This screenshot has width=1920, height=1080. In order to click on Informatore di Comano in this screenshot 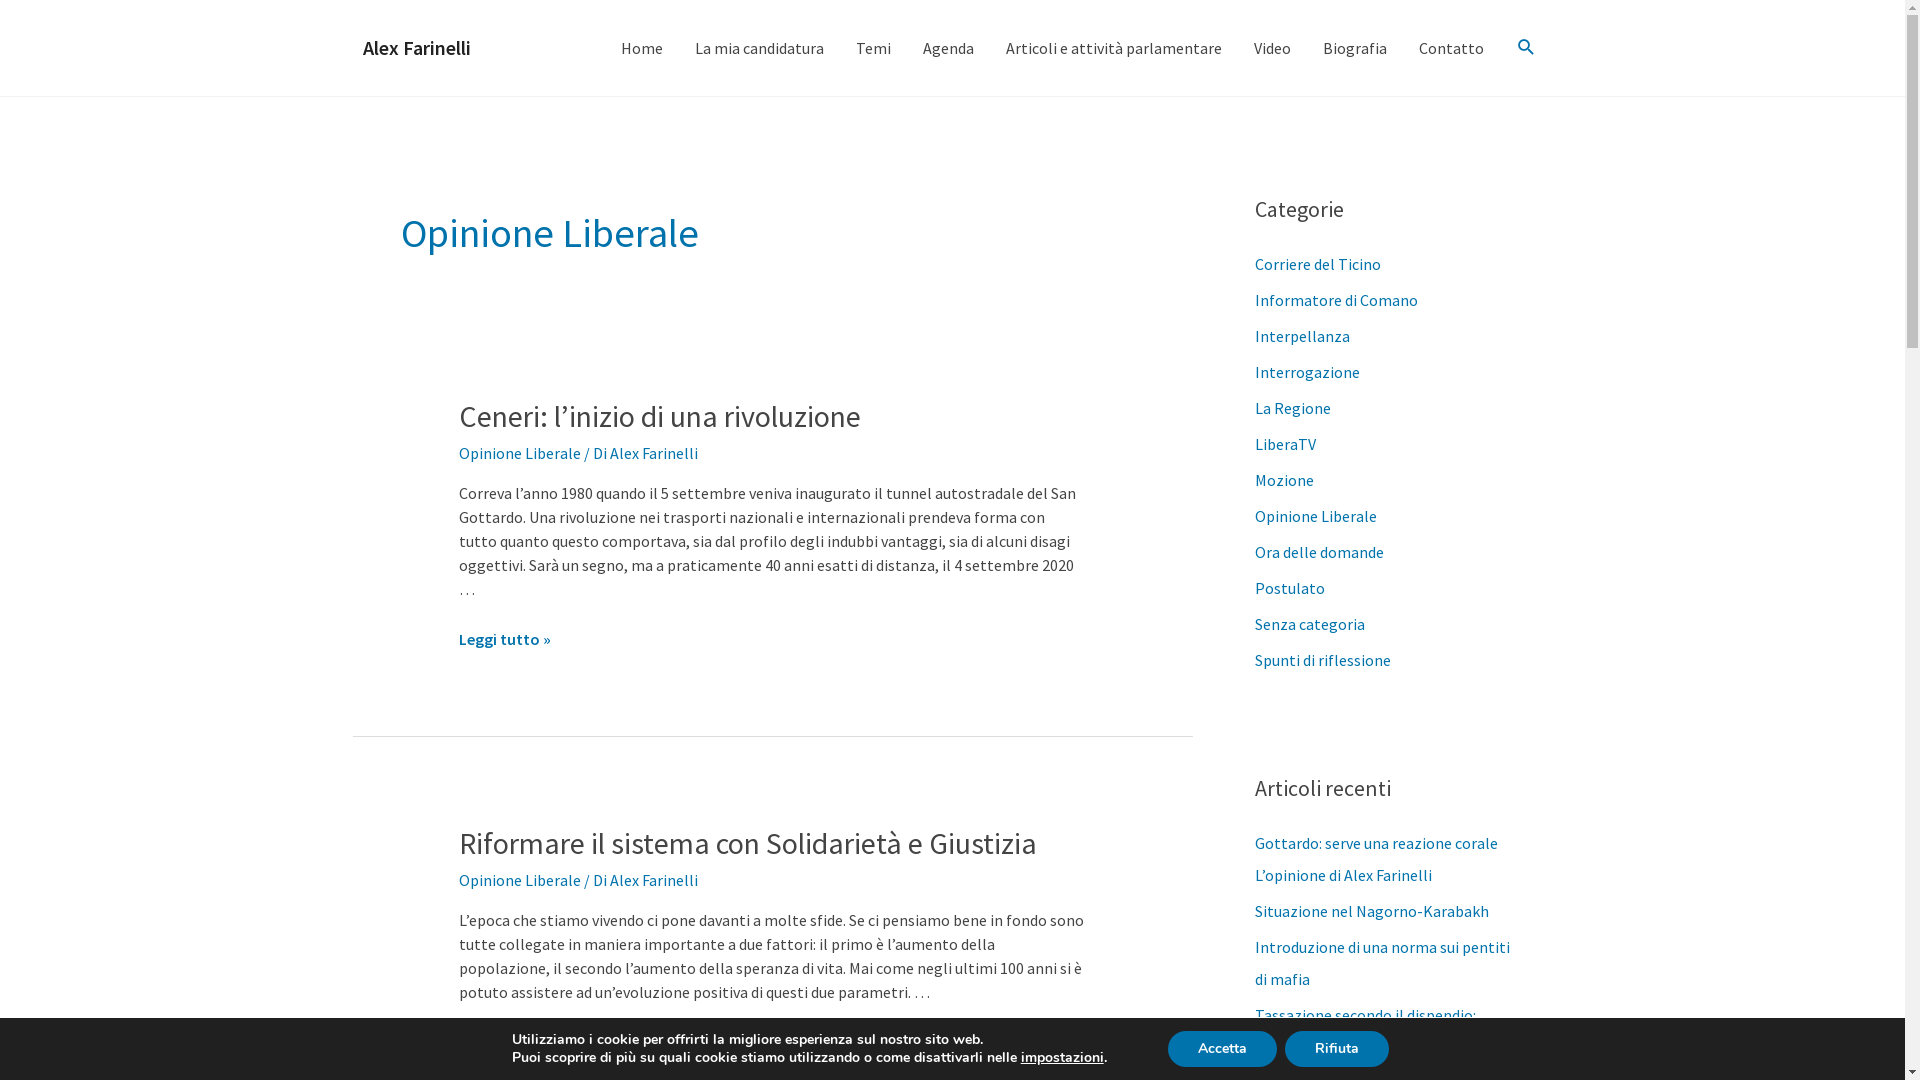, I will do `click(1336, 300)`.